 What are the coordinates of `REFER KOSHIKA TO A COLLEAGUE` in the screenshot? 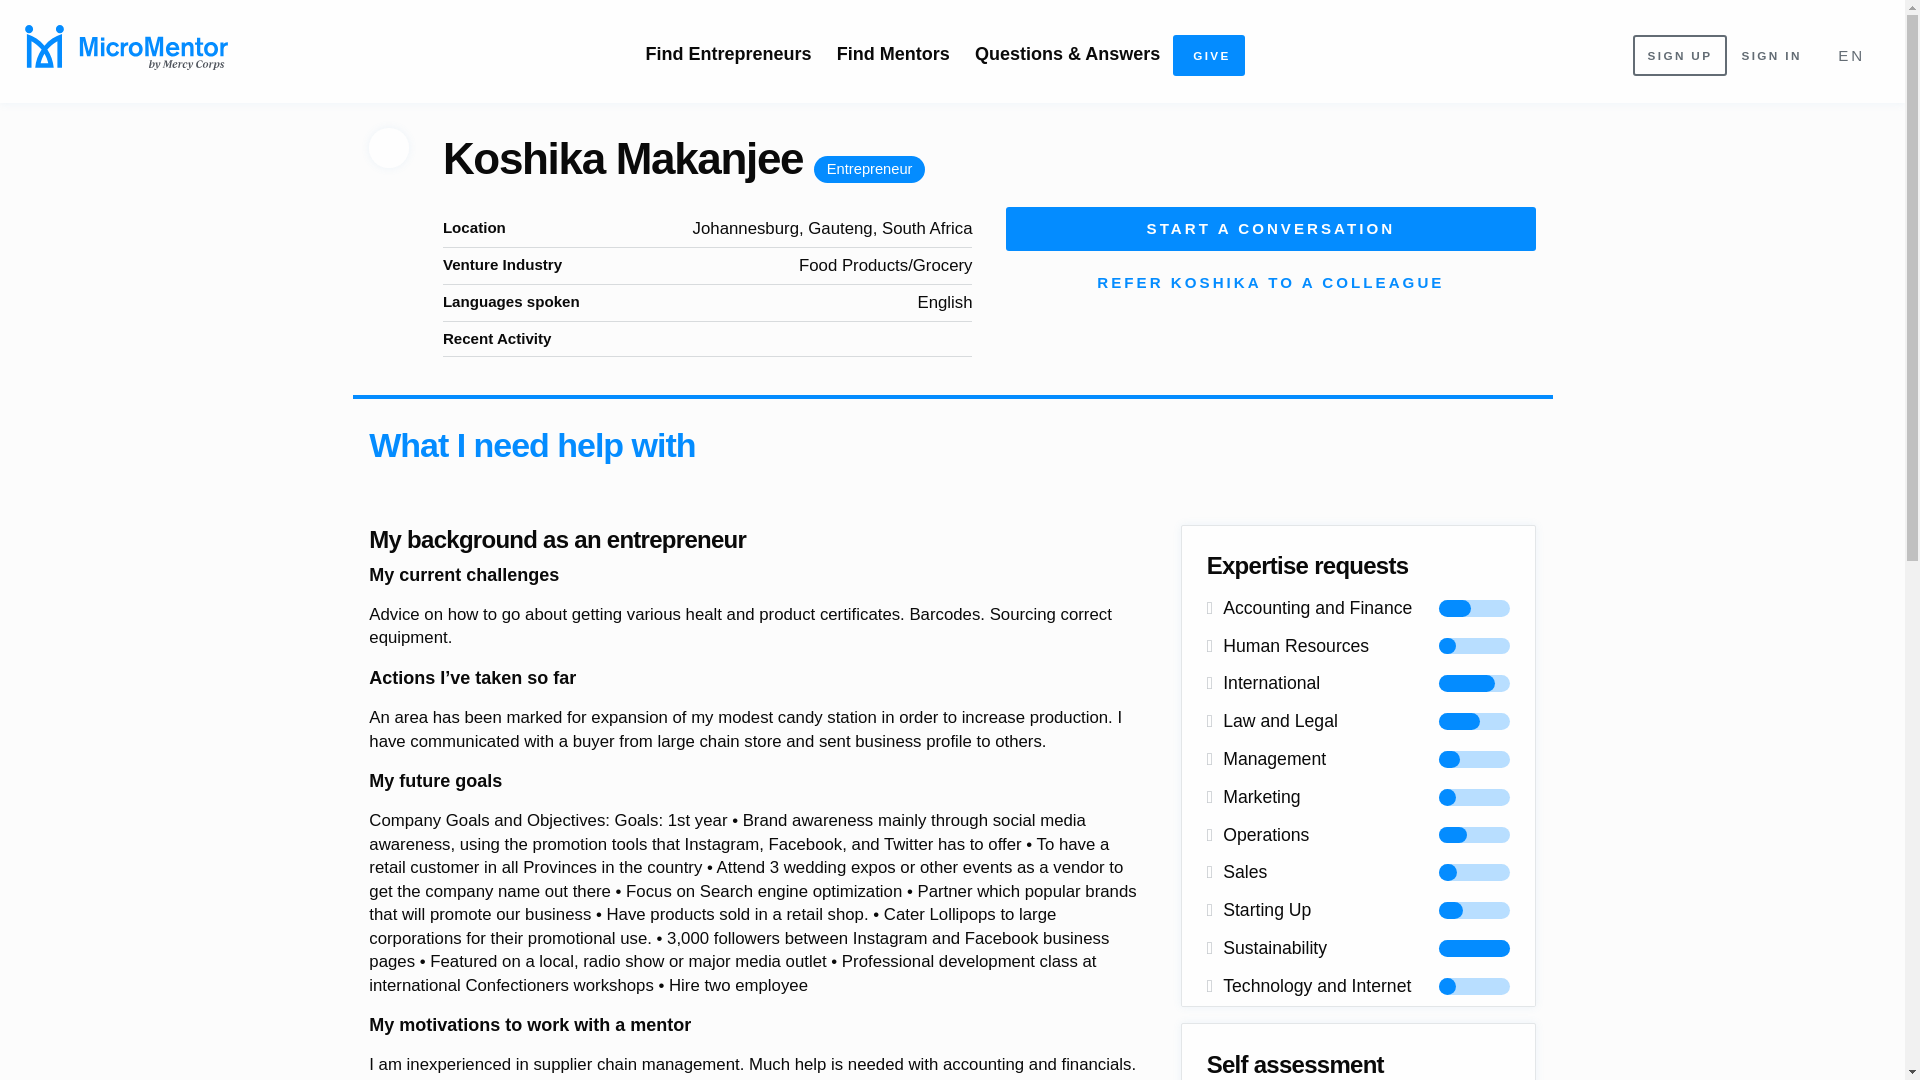 It's located at (1271, 282).